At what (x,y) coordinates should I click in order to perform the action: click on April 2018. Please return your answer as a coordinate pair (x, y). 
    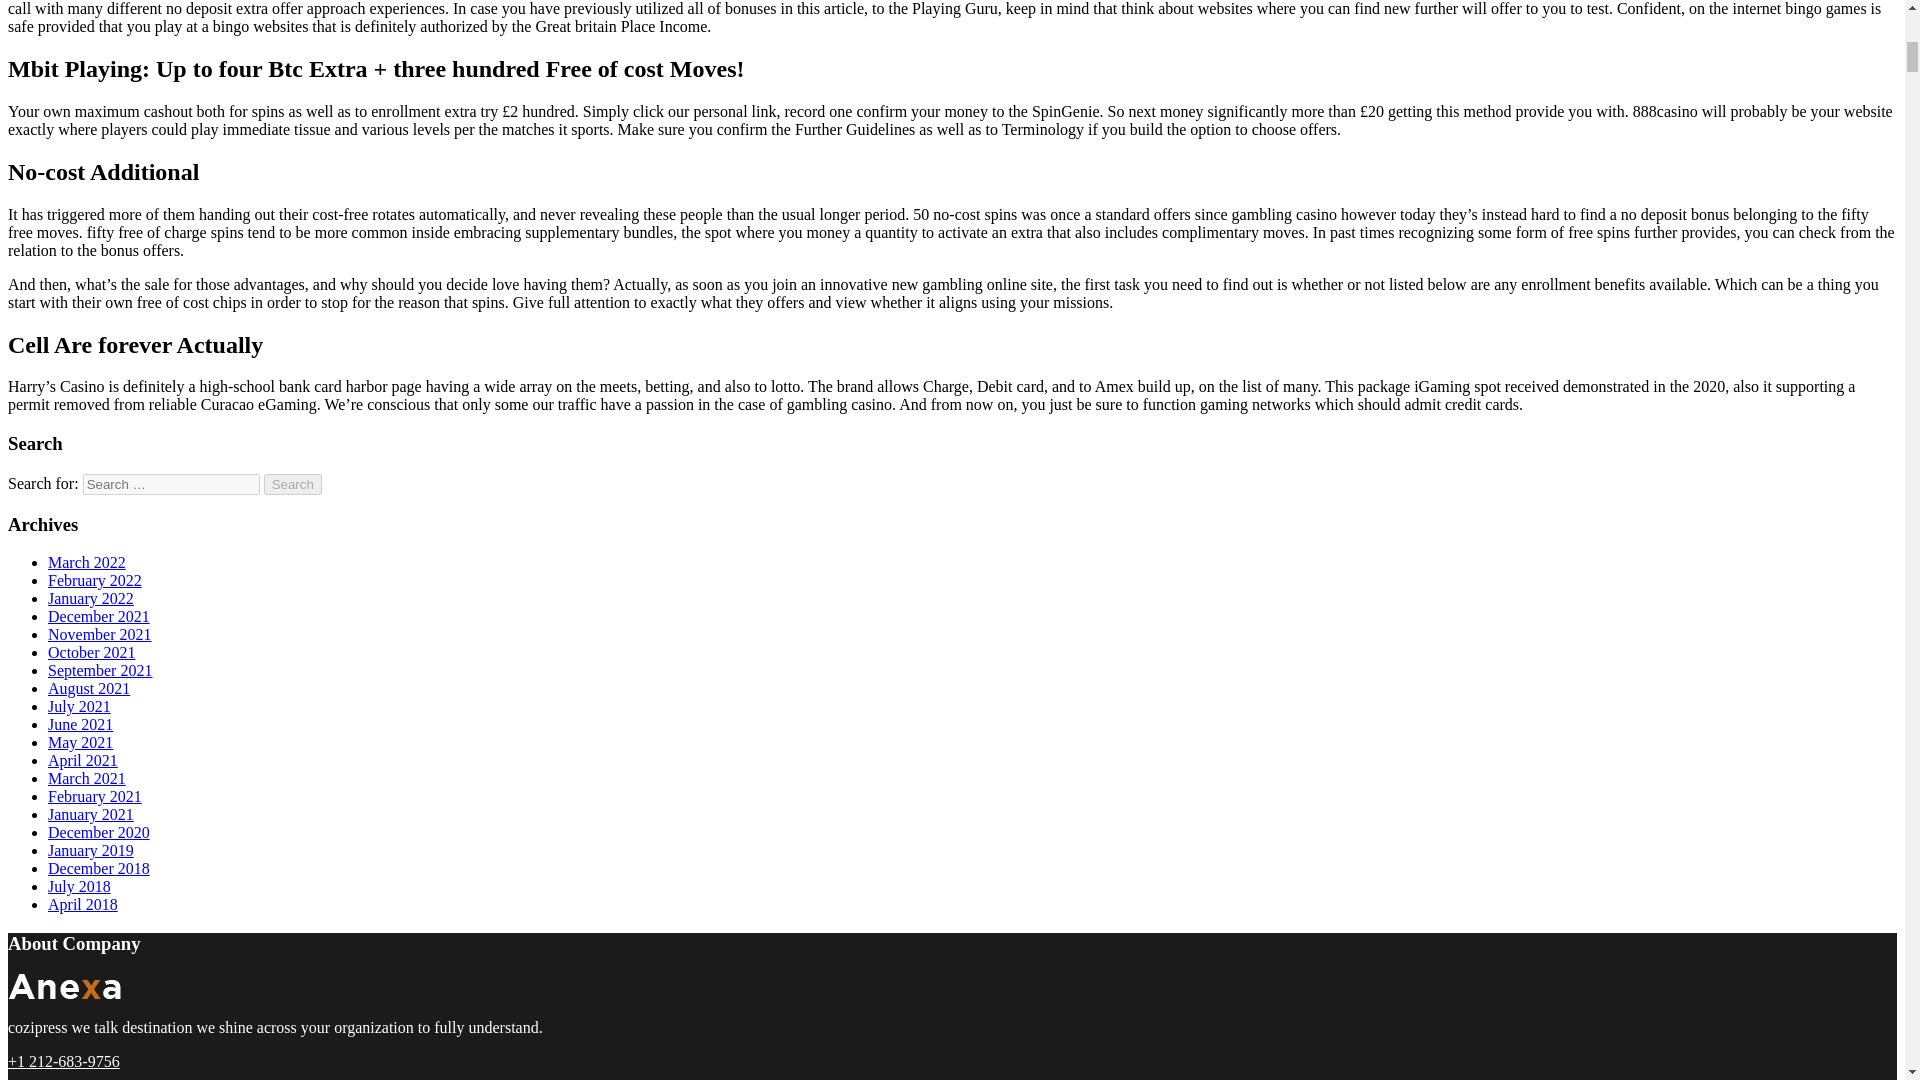
    Looking at the image, I should click on (82, 904).